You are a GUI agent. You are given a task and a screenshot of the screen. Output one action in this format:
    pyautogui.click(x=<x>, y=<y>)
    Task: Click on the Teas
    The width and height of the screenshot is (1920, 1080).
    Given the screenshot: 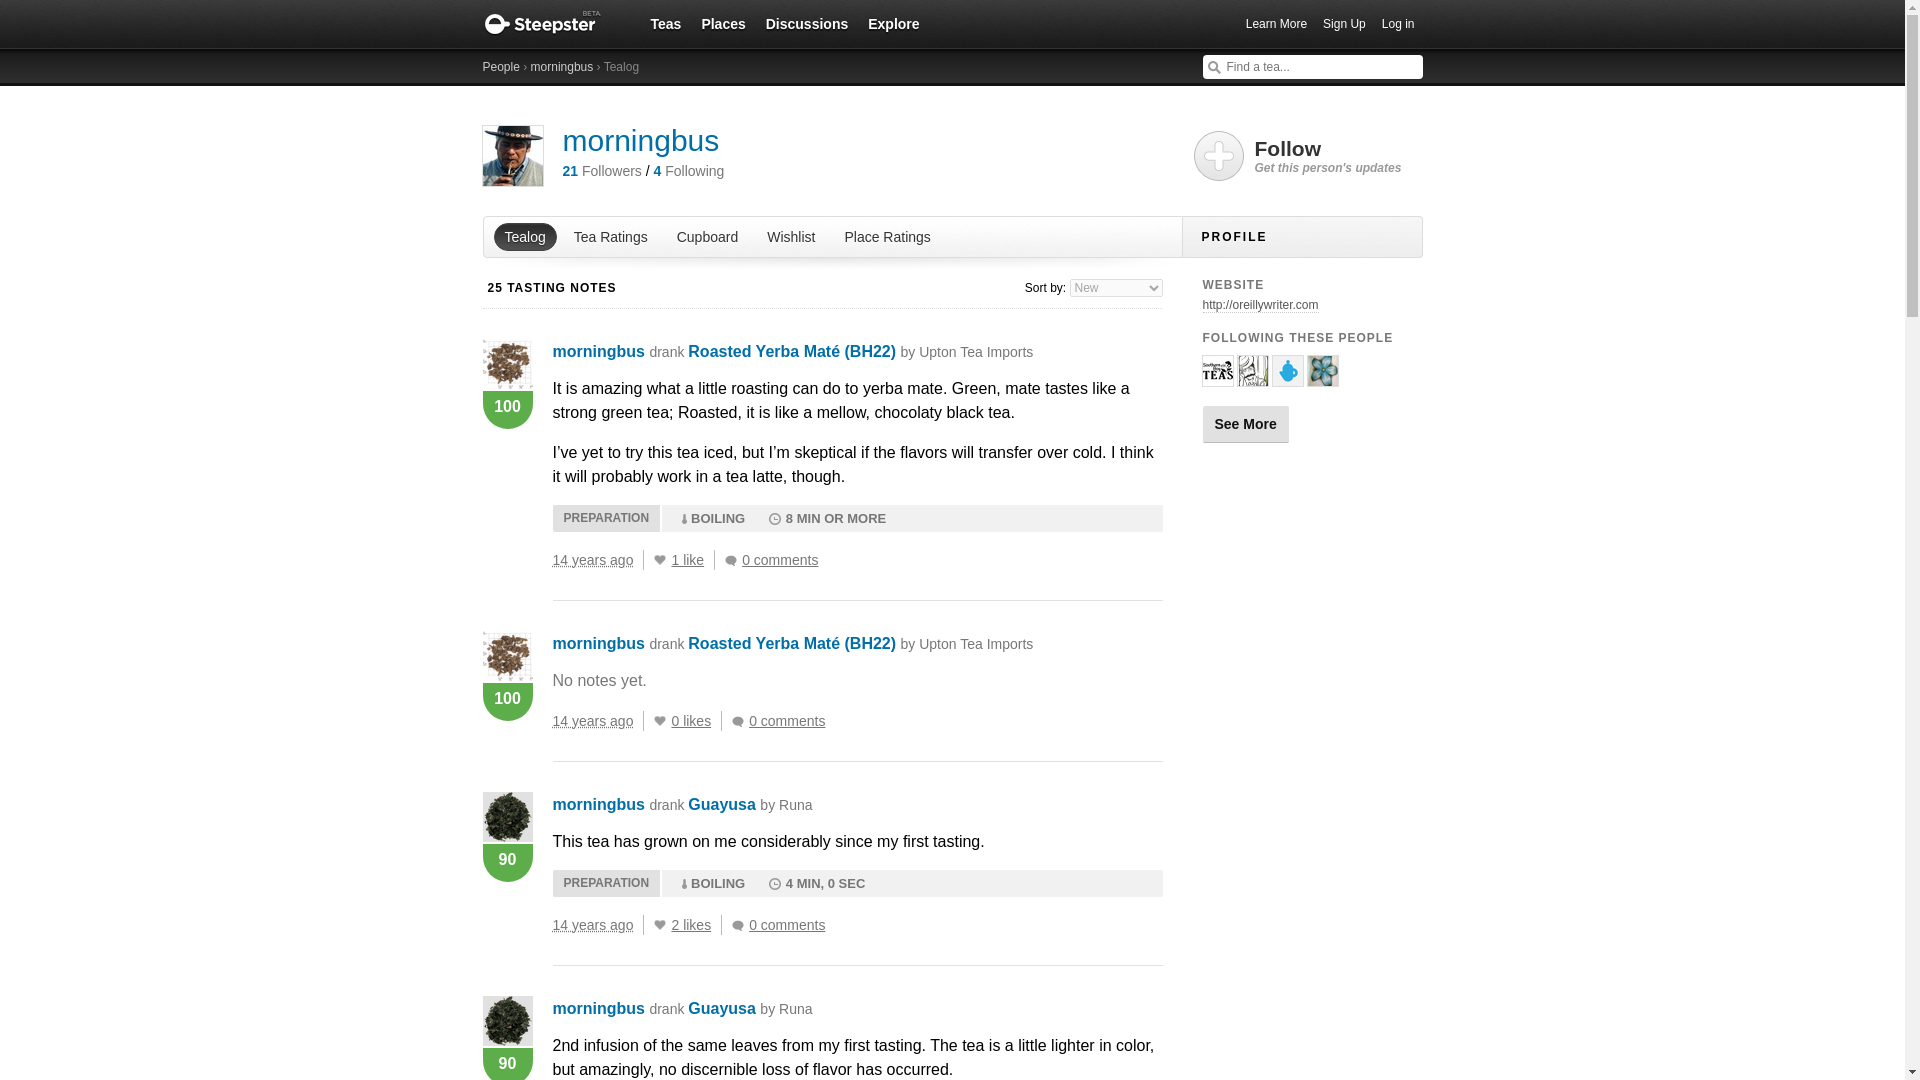 What is the action you would take?
    pyautogui.click(x=665, y=23)
    